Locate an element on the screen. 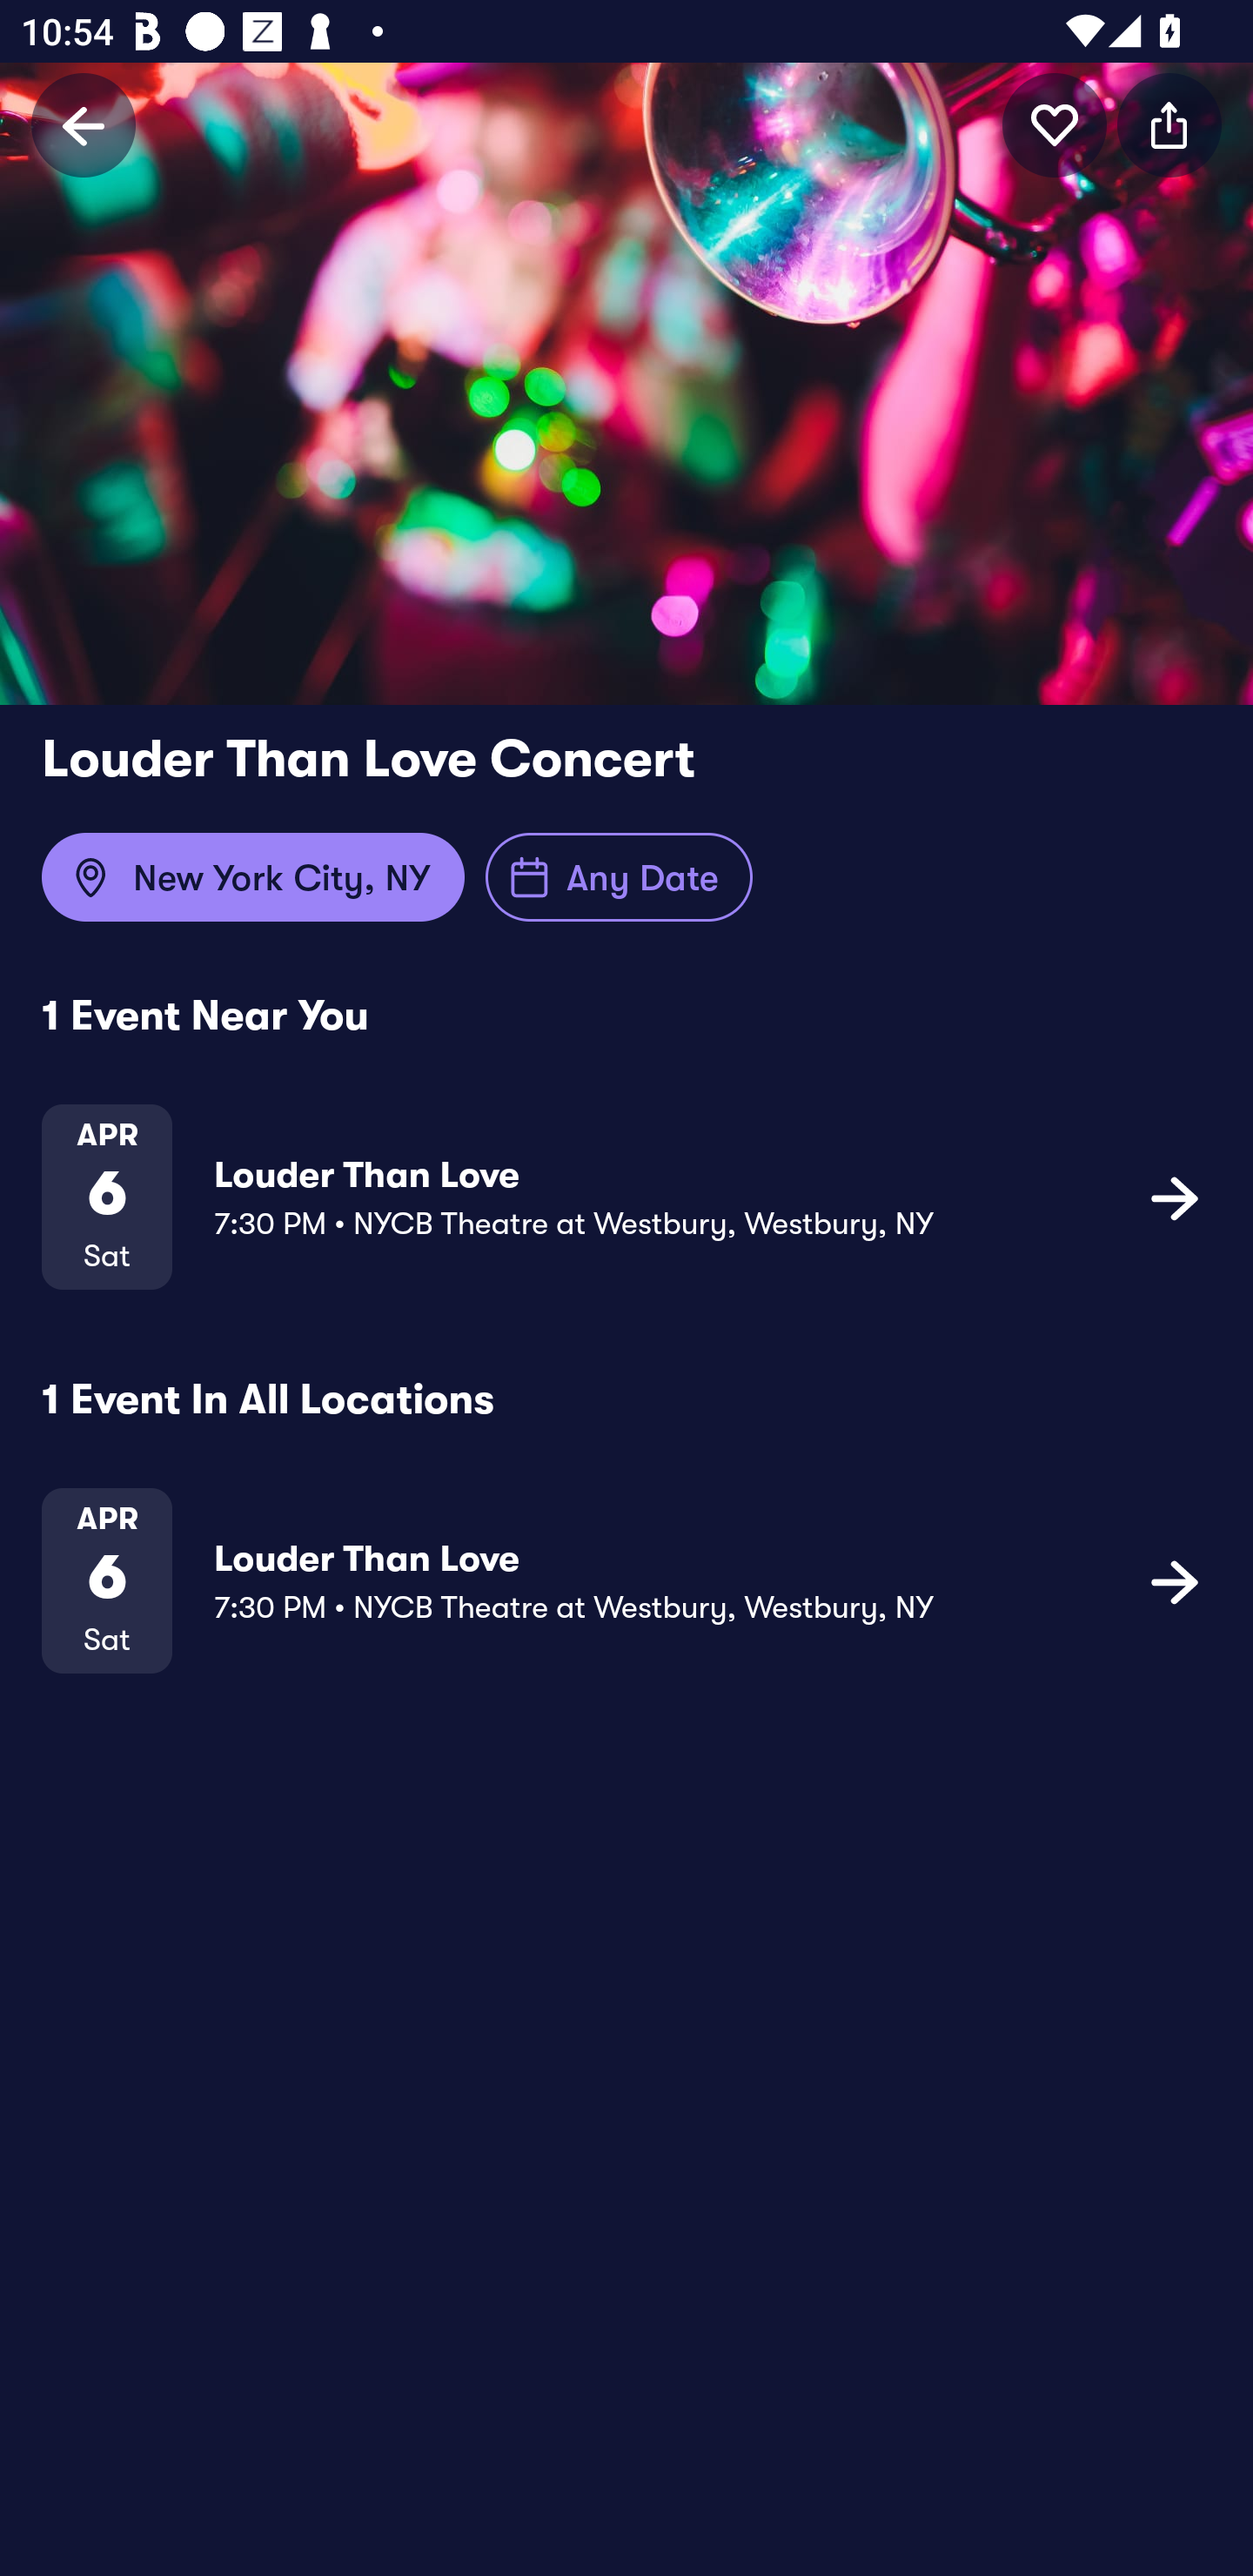 The image size is (1253, 2576). icon button is located at coordinates (1055, 124).